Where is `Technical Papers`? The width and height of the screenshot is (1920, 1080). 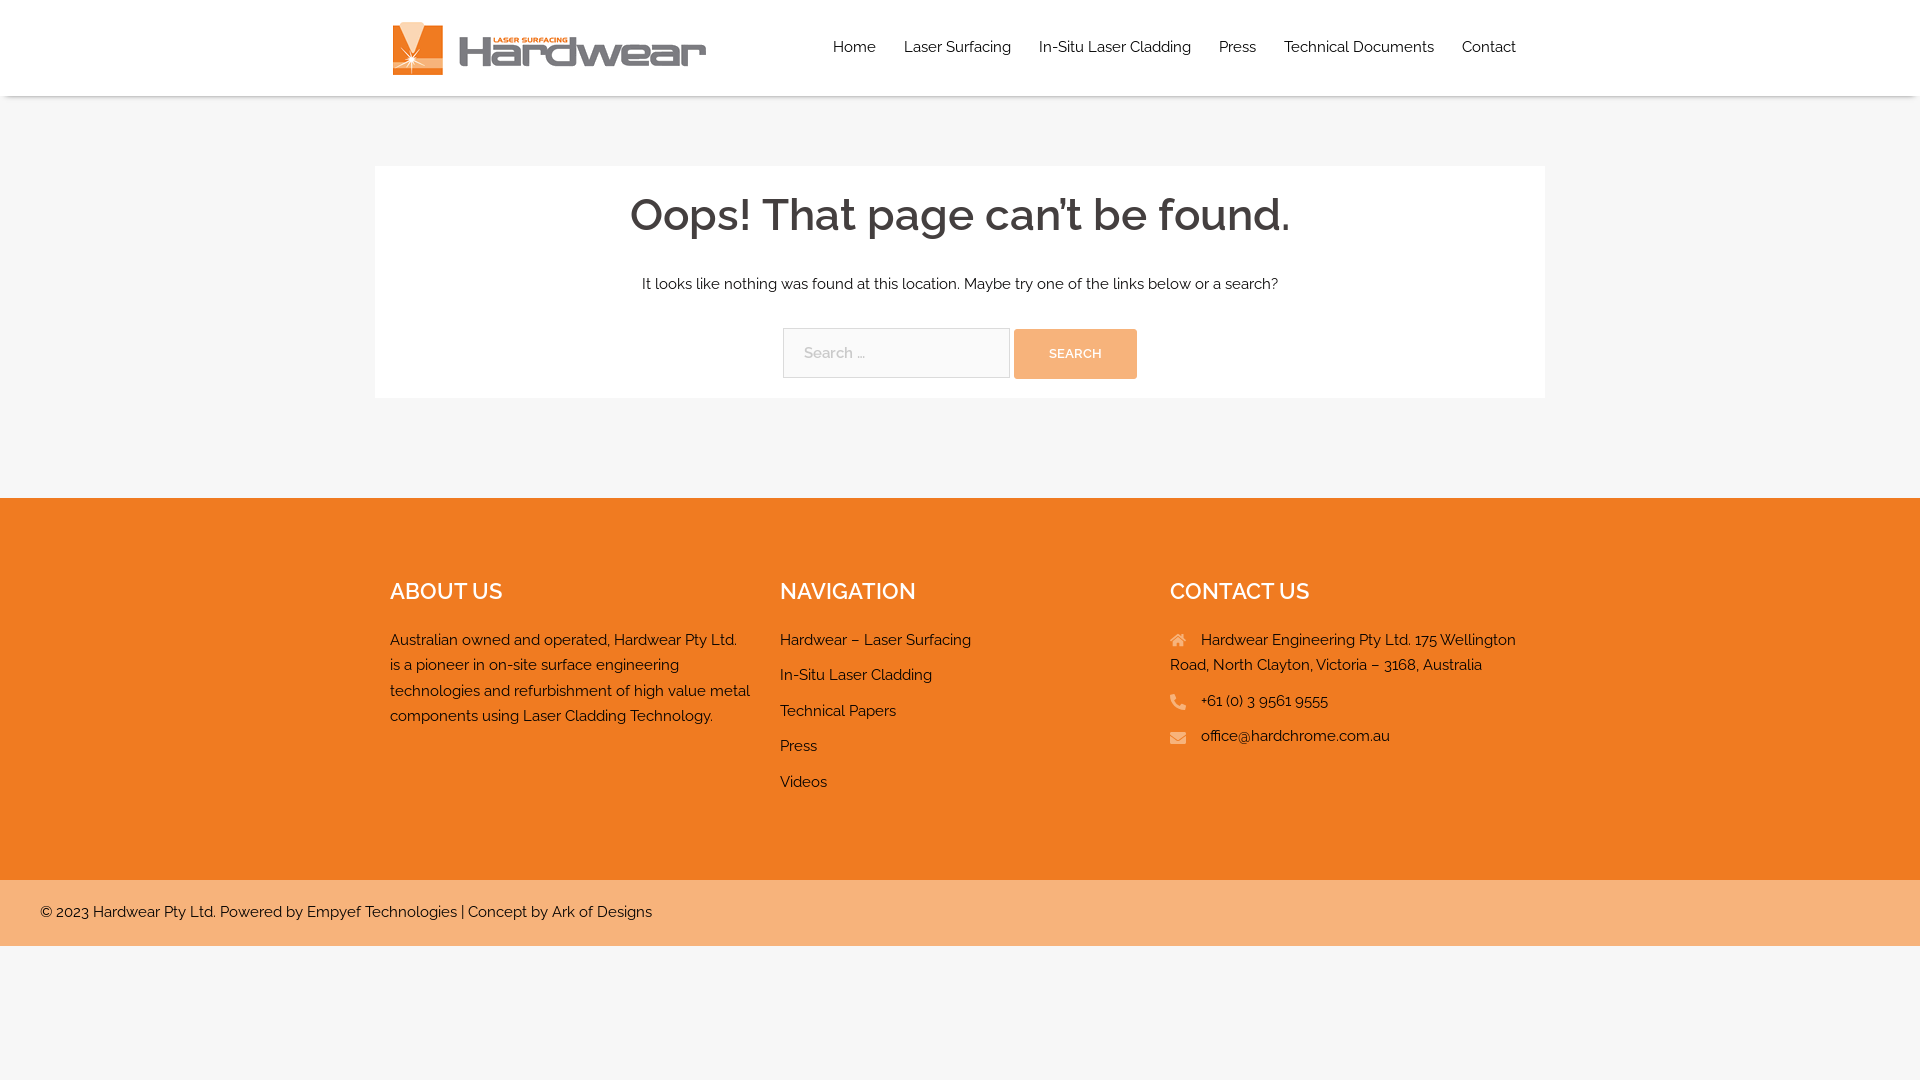
Technical Papers is located at coordinates (838, 711).